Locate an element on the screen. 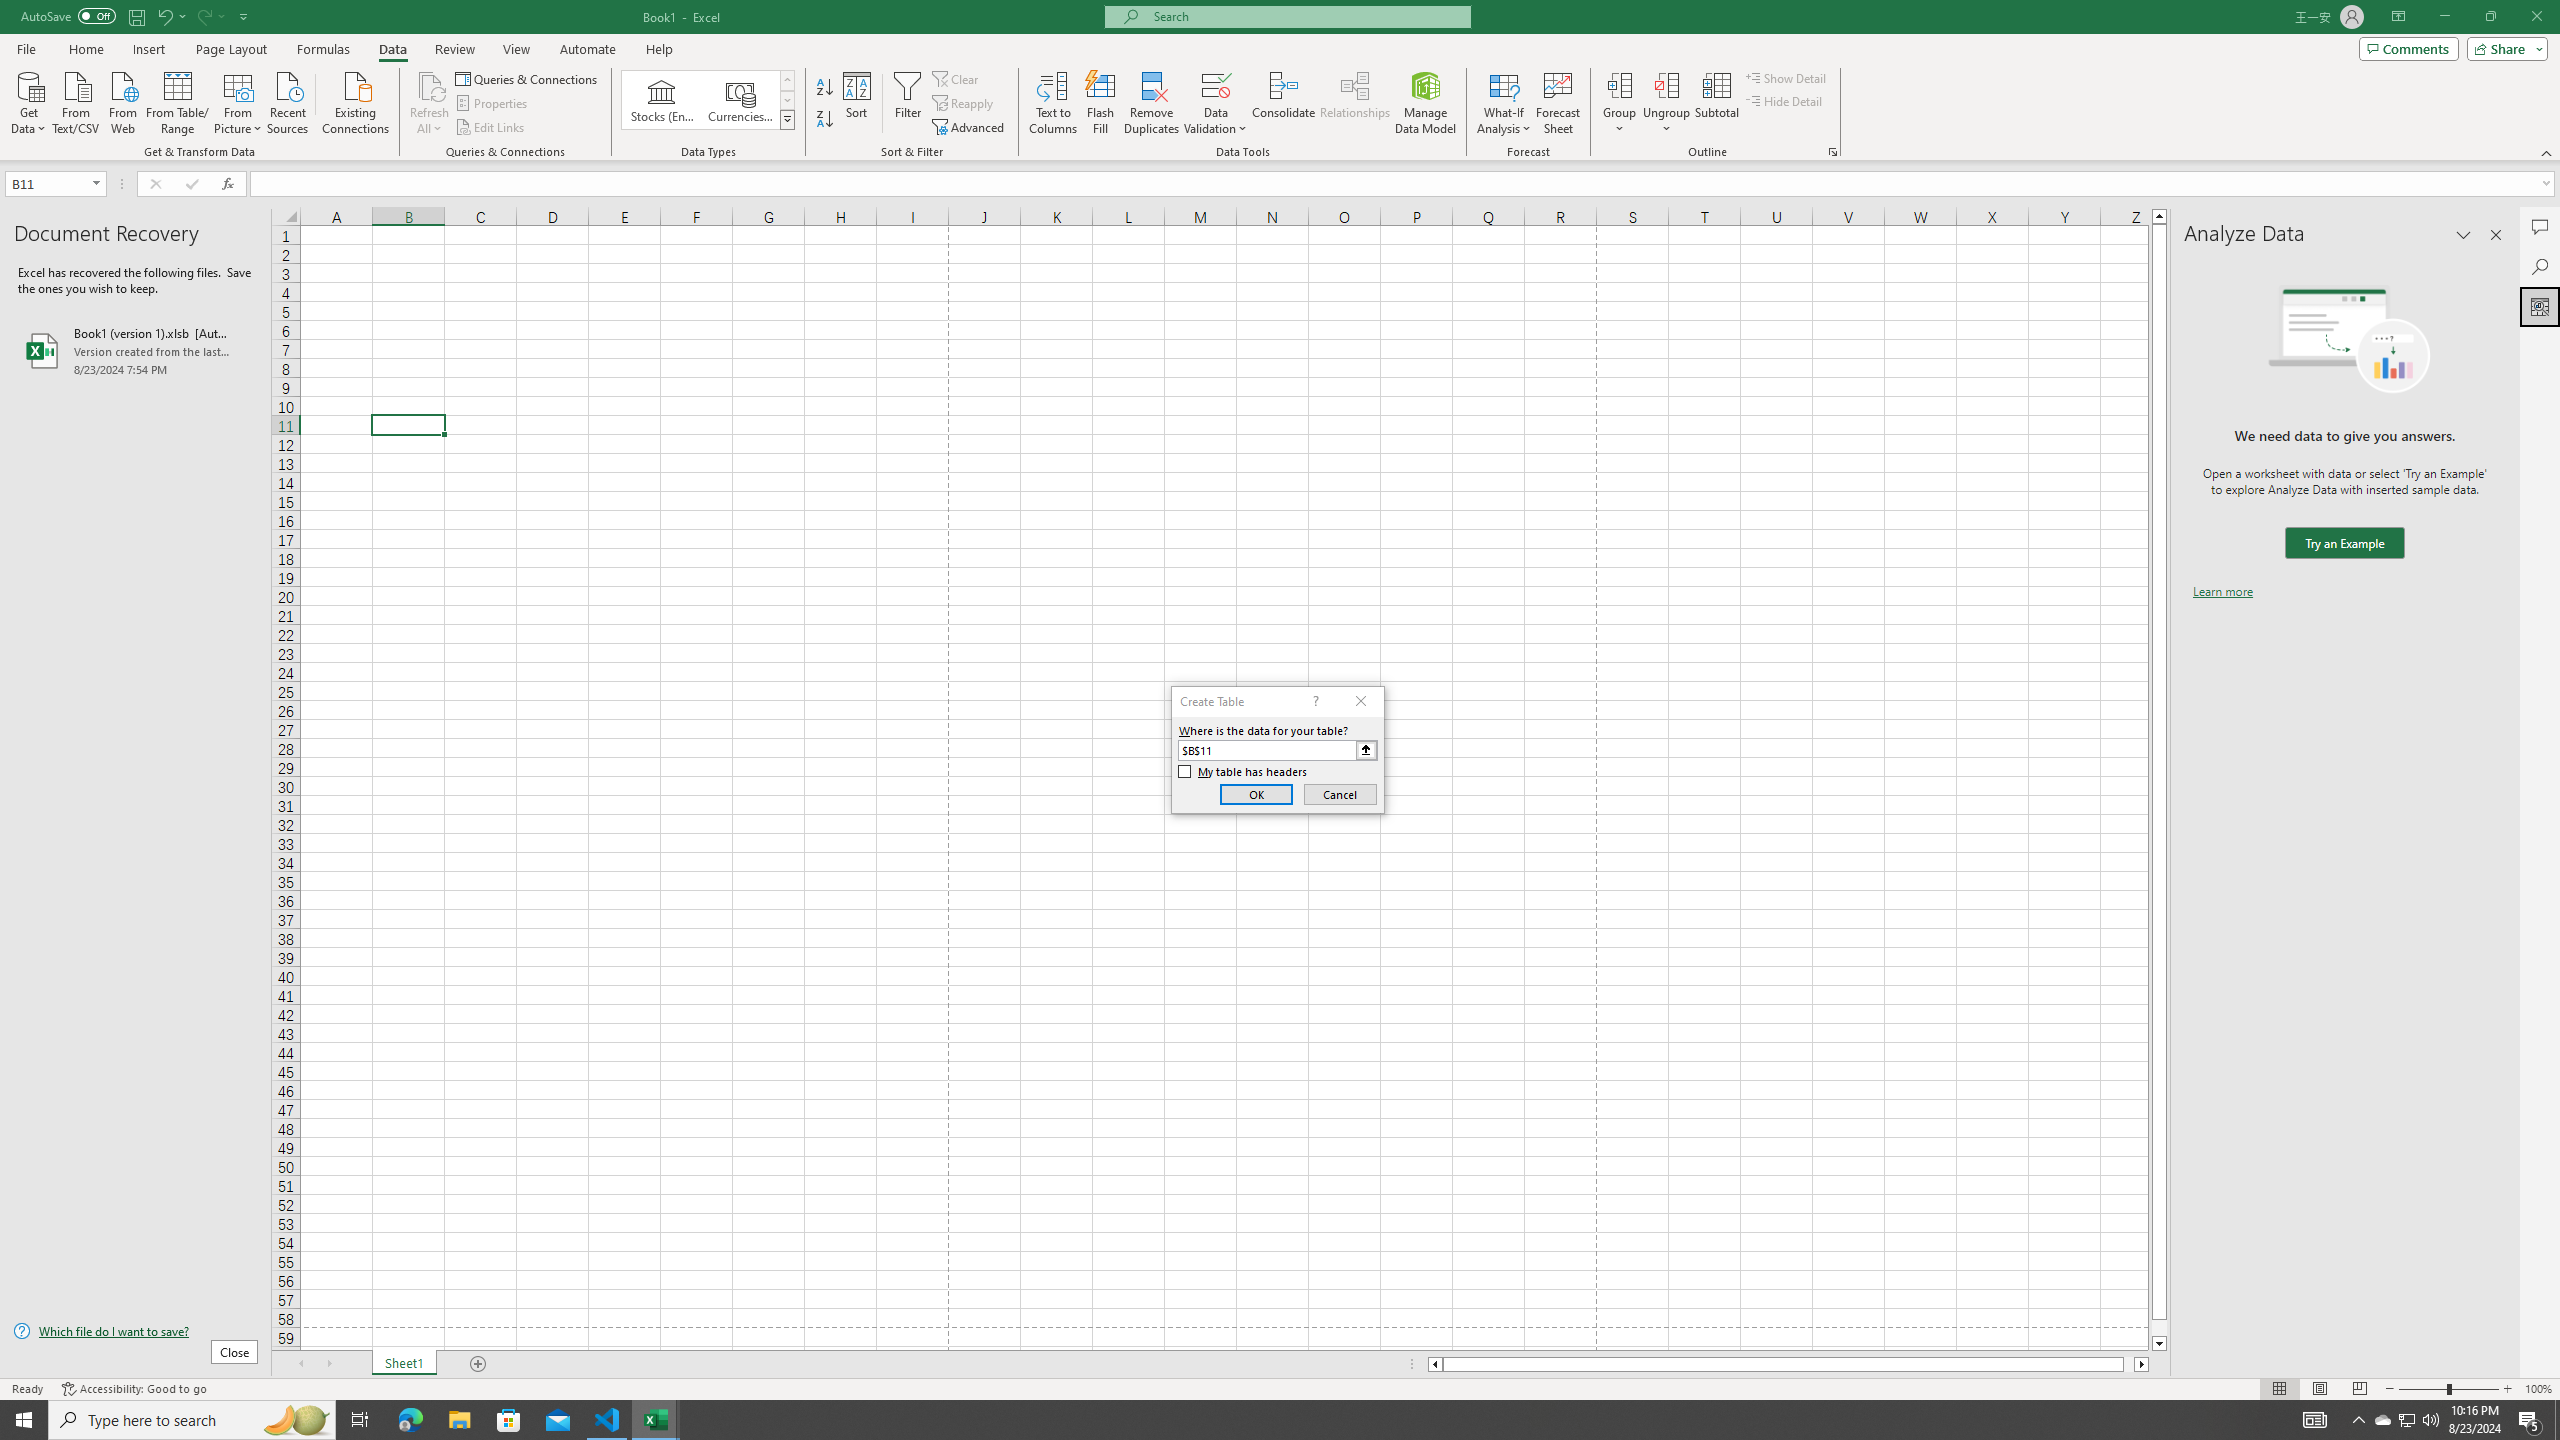  Subtotal is located at coordinates (1716, 103).